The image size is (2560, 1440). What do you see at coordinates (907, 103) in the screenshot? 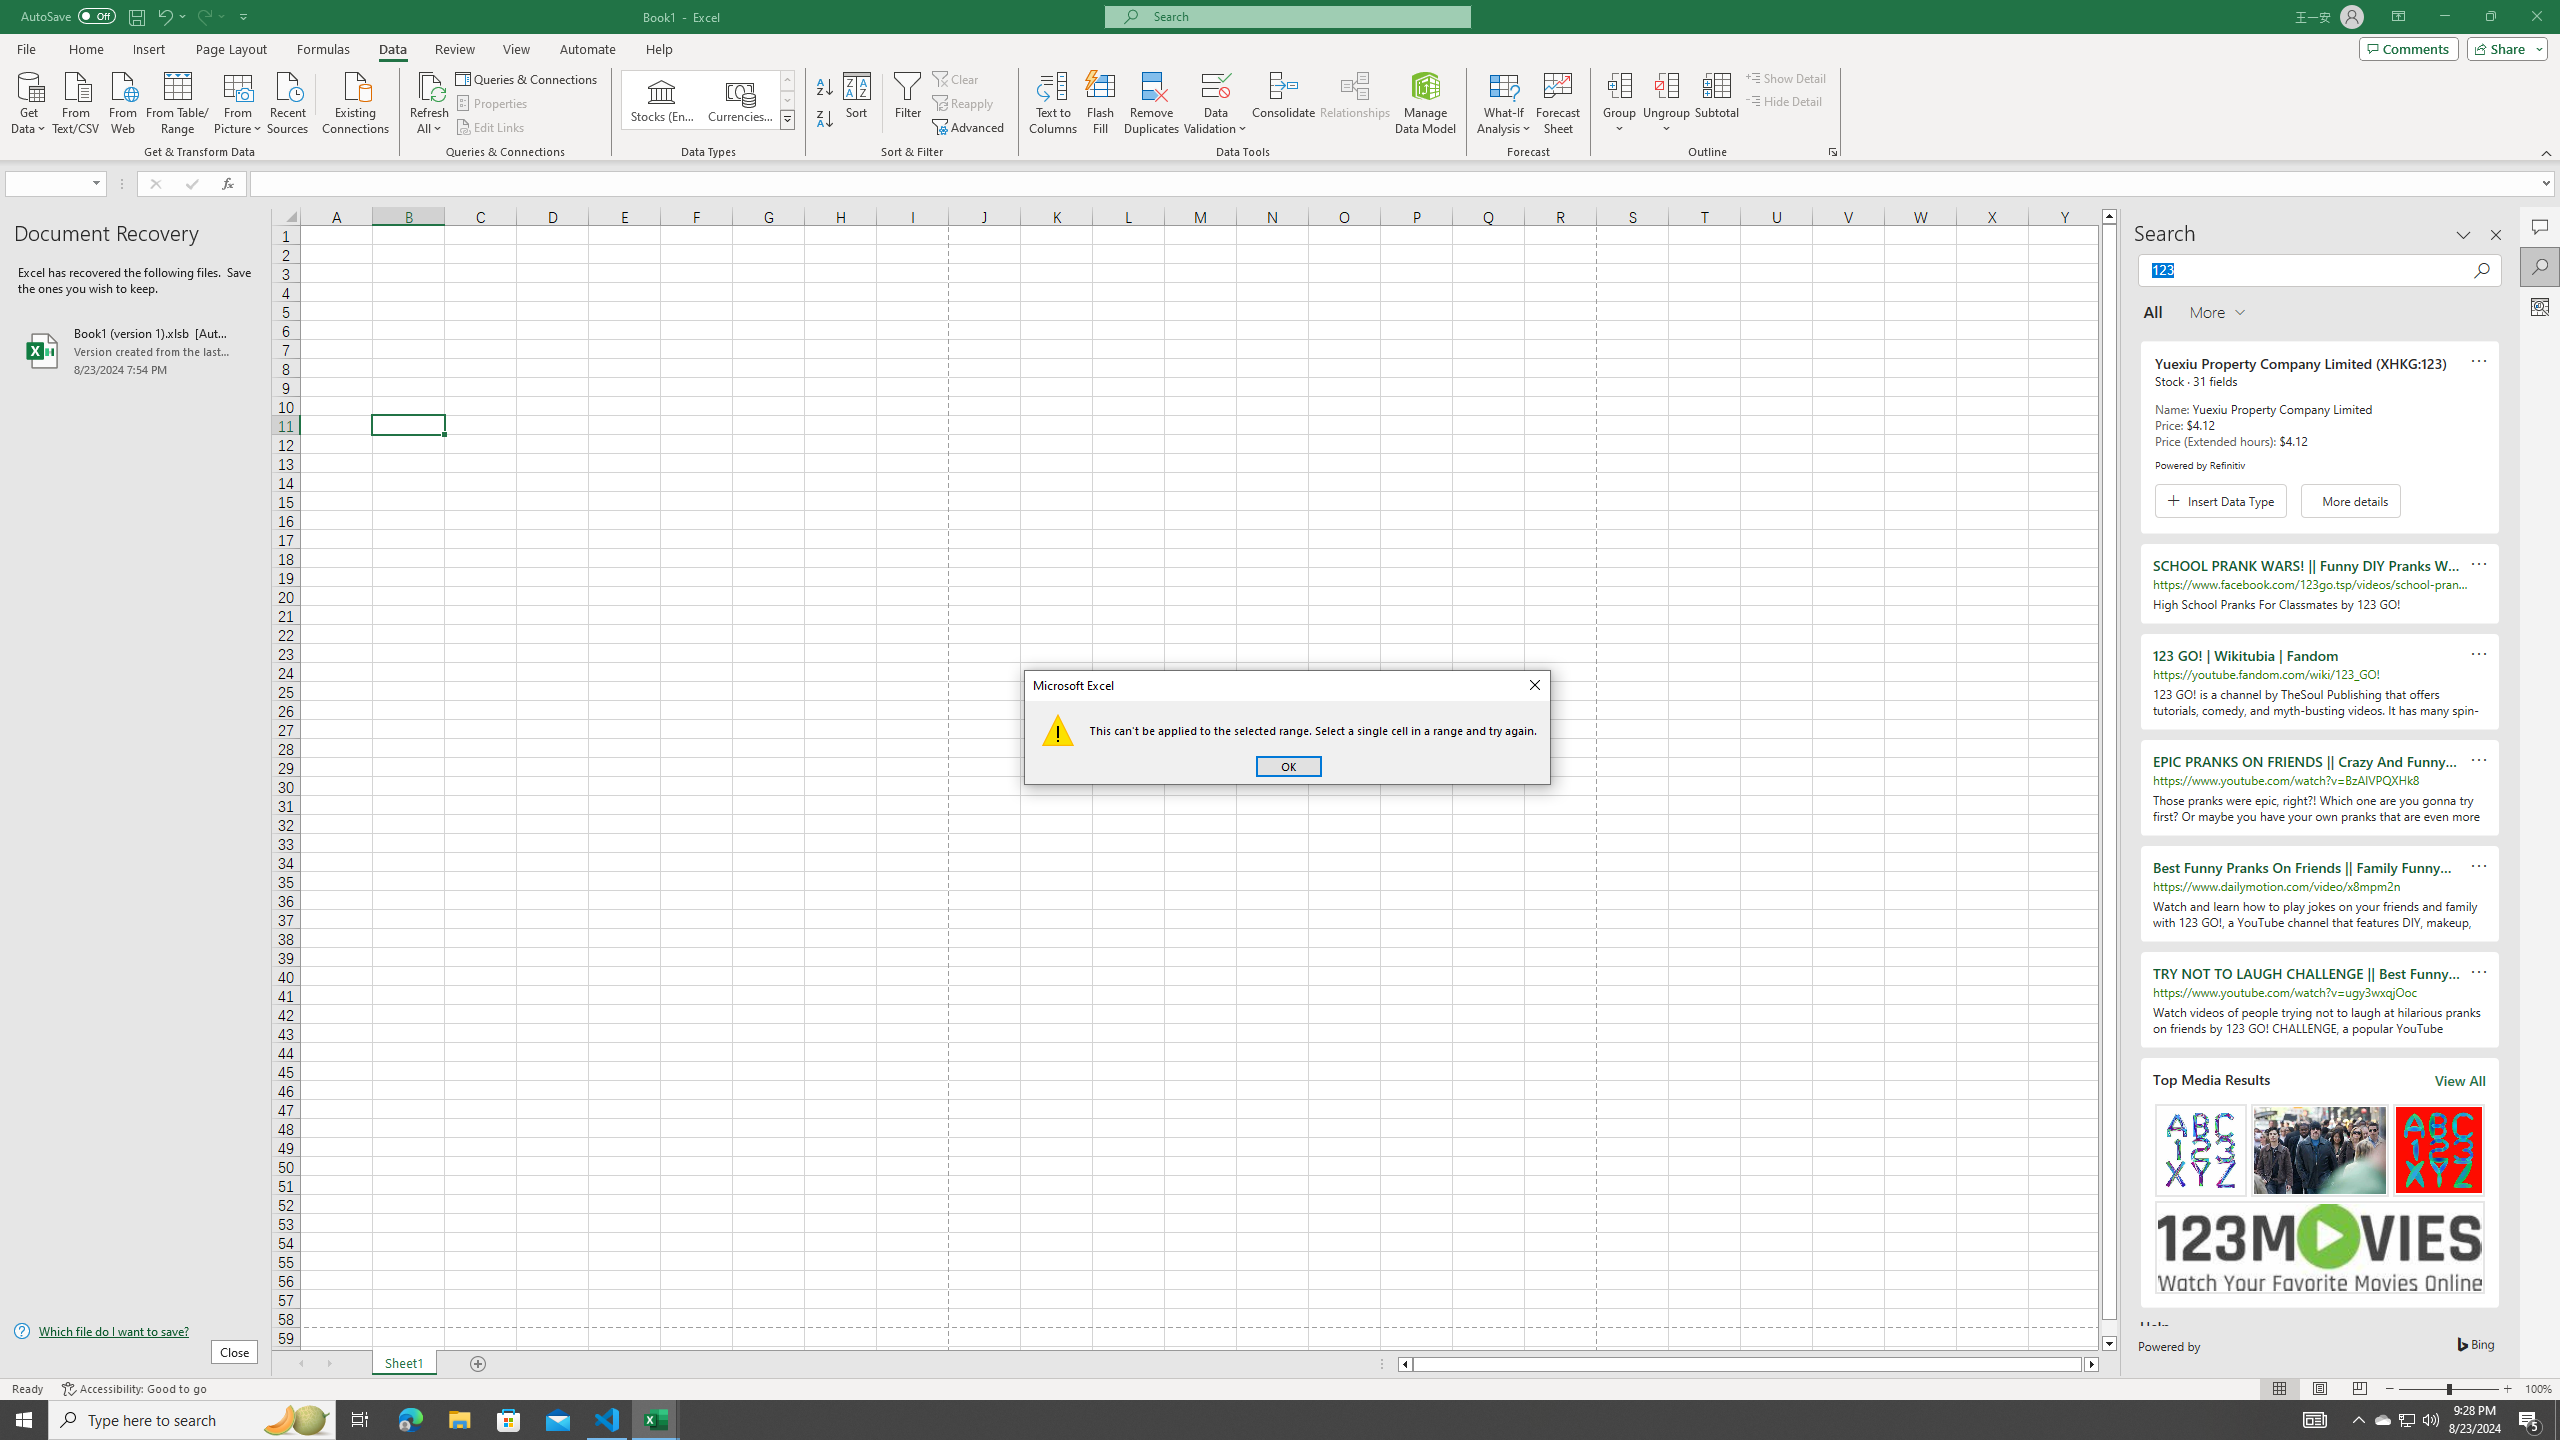
I see `Filter` at bounding box center [907, 103].